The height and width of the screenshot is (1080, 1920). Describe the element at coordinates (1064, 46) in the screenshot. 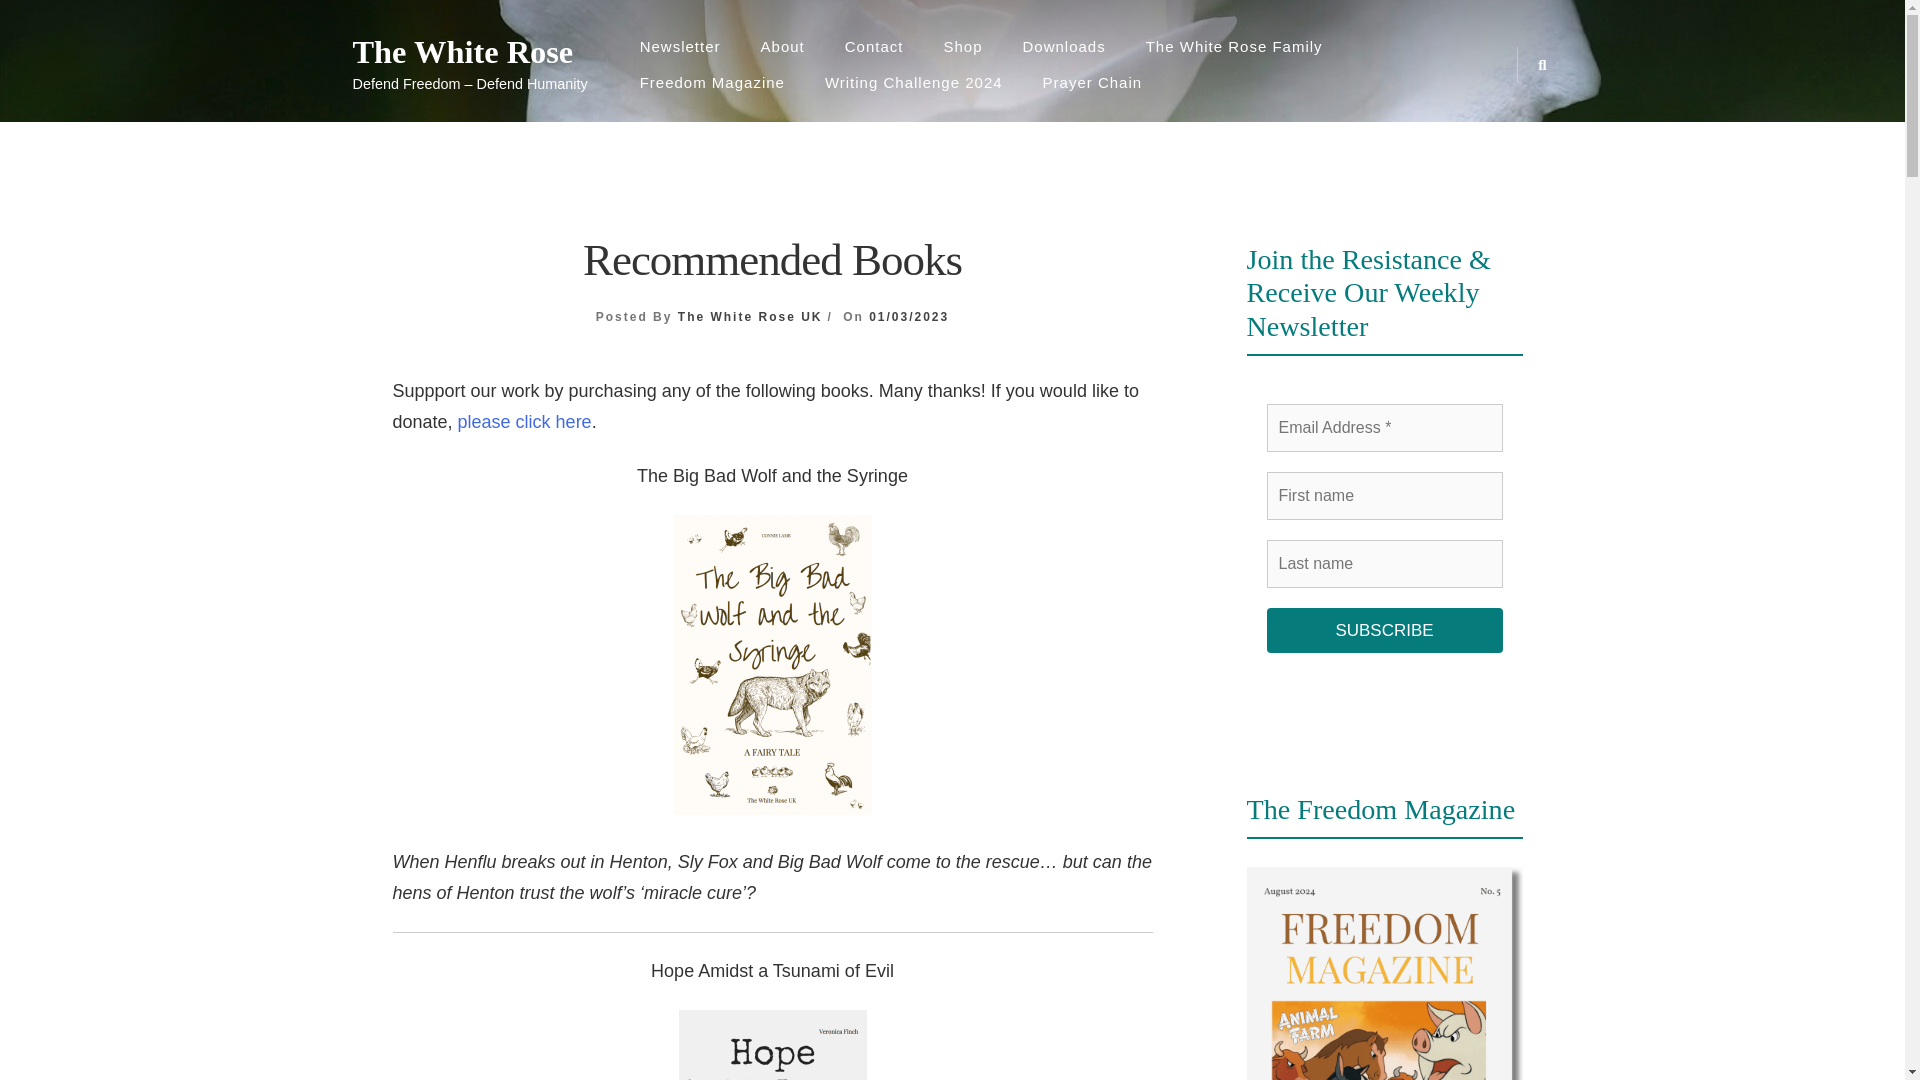

I see `Downloads` at that location.